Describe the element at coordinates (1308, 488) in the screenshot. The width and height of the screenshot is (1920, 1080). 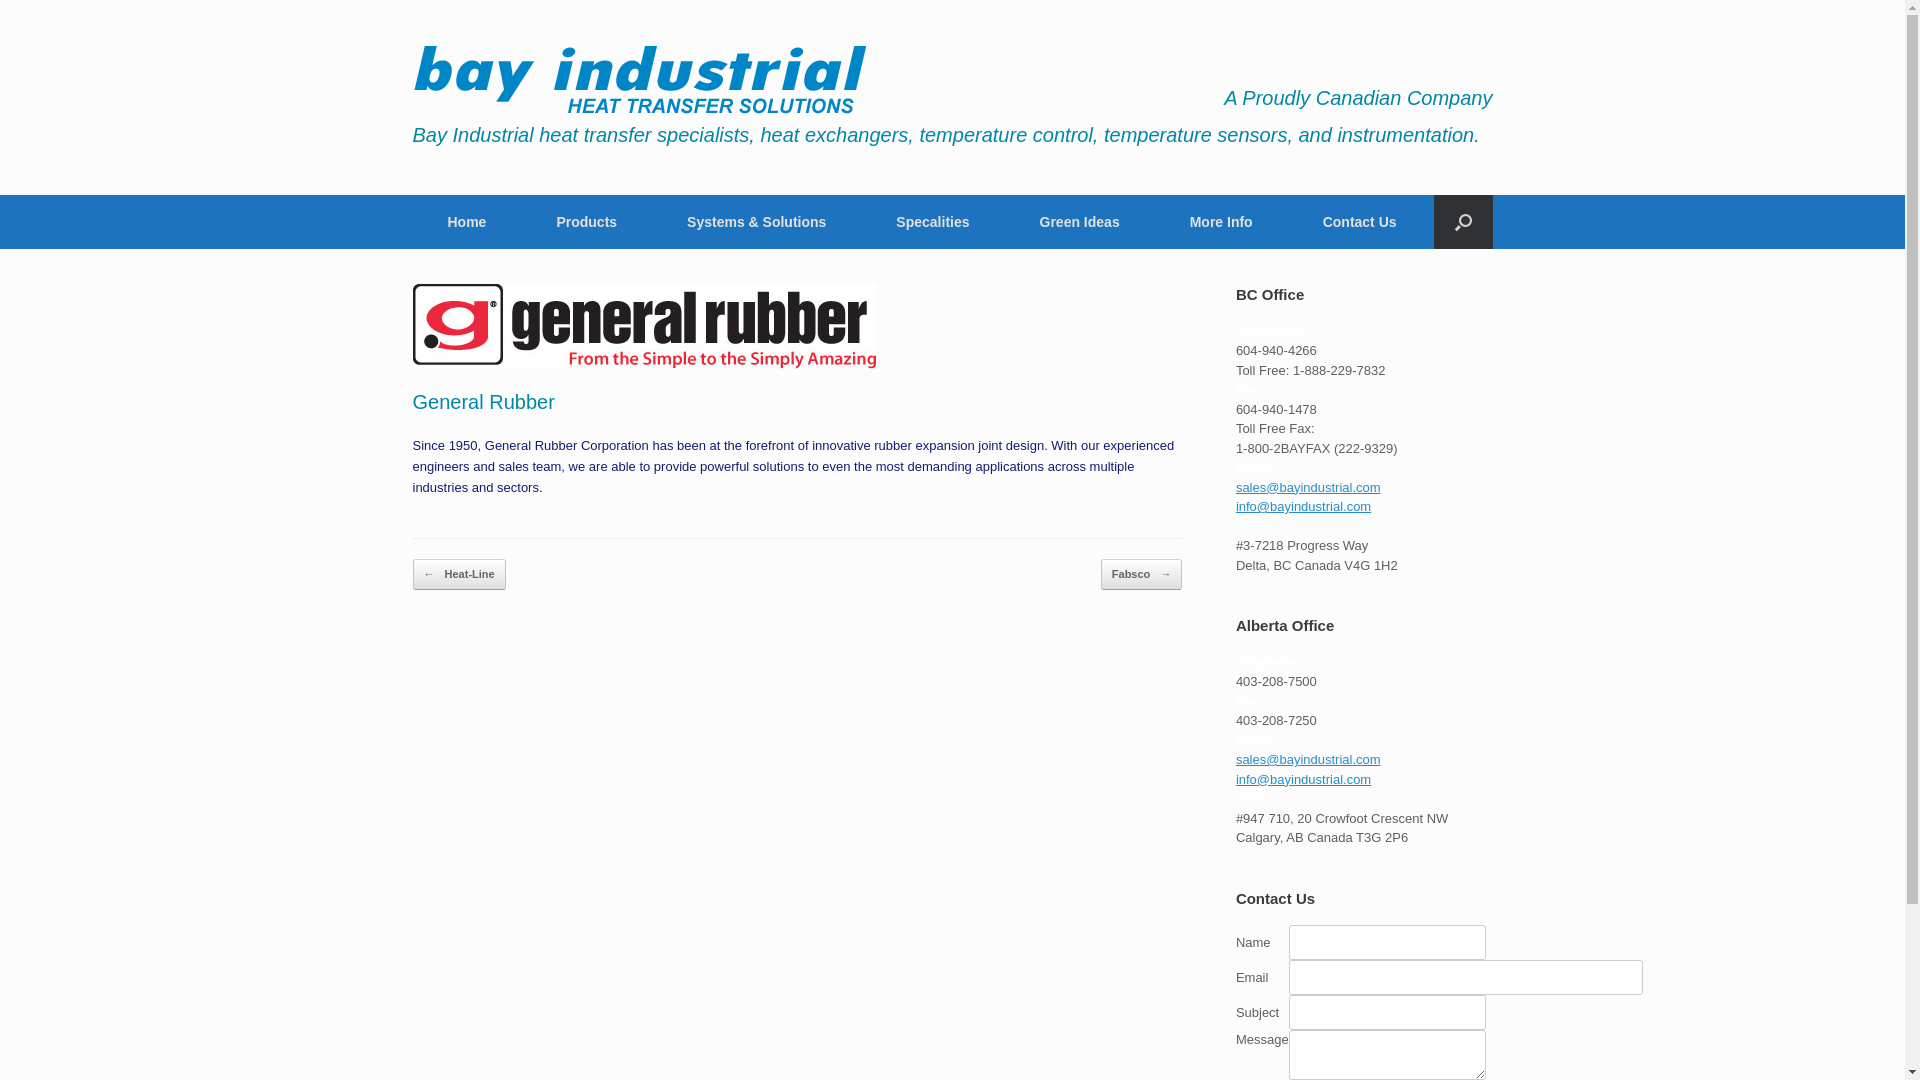
I see `sales@bayindustrial.com` at that location.